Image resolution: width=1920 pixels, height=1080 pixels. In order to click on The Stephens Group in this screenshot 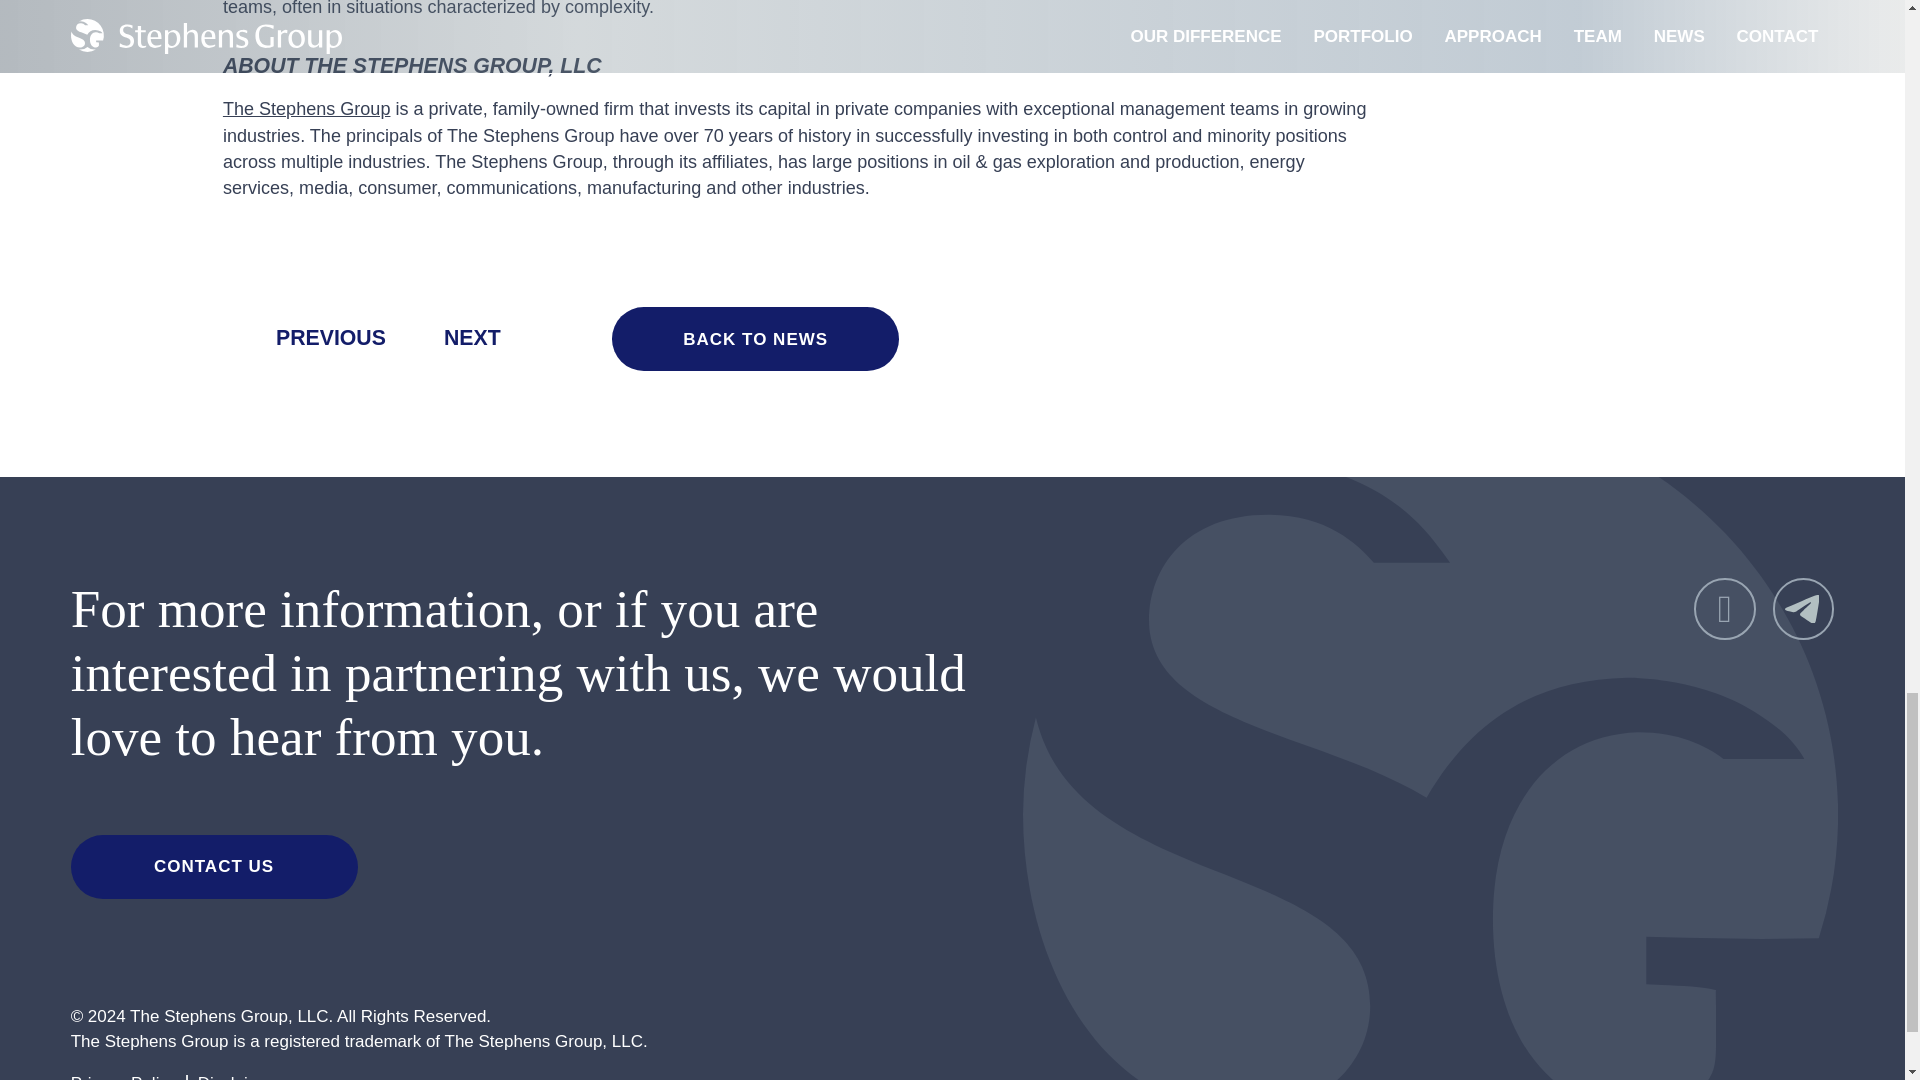, I will do `click(306, 108)`.